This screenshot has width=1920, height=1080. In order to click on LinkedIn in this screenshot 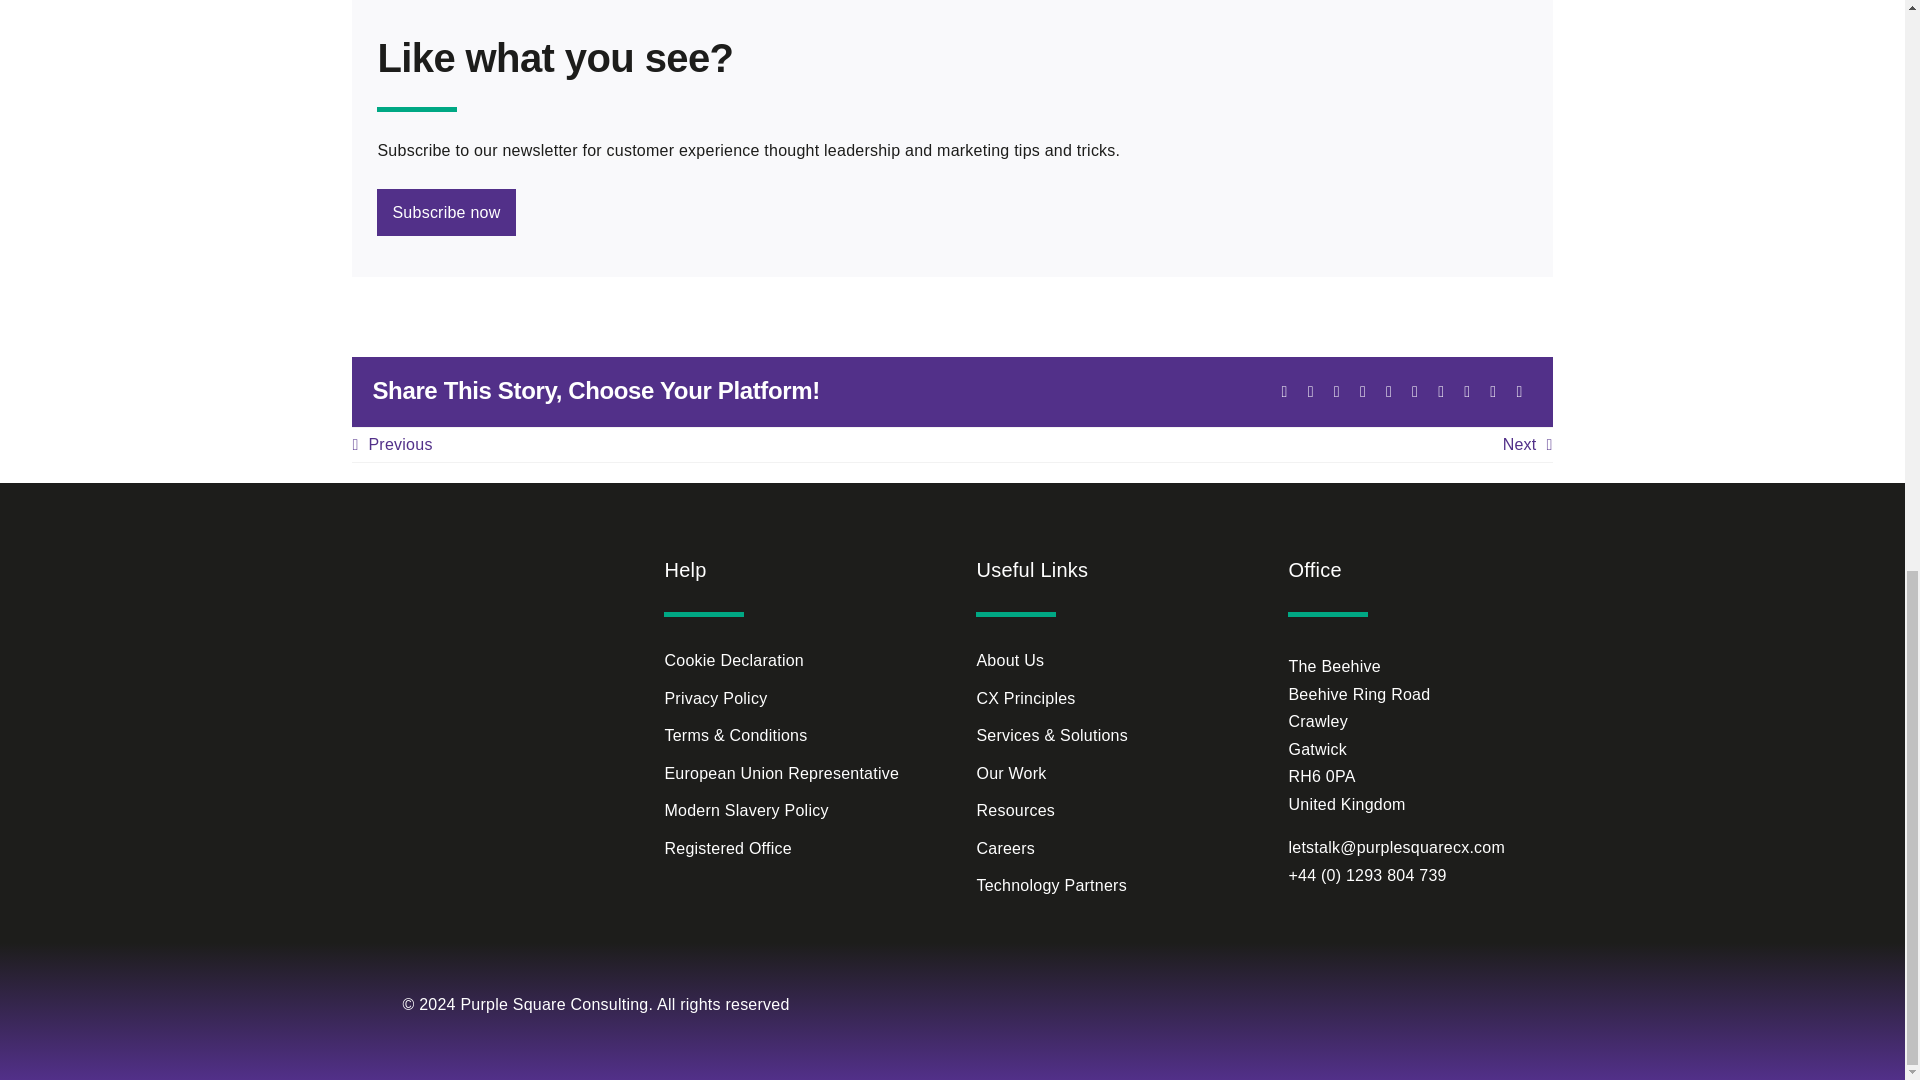, I will do `click(1336, 392)`.